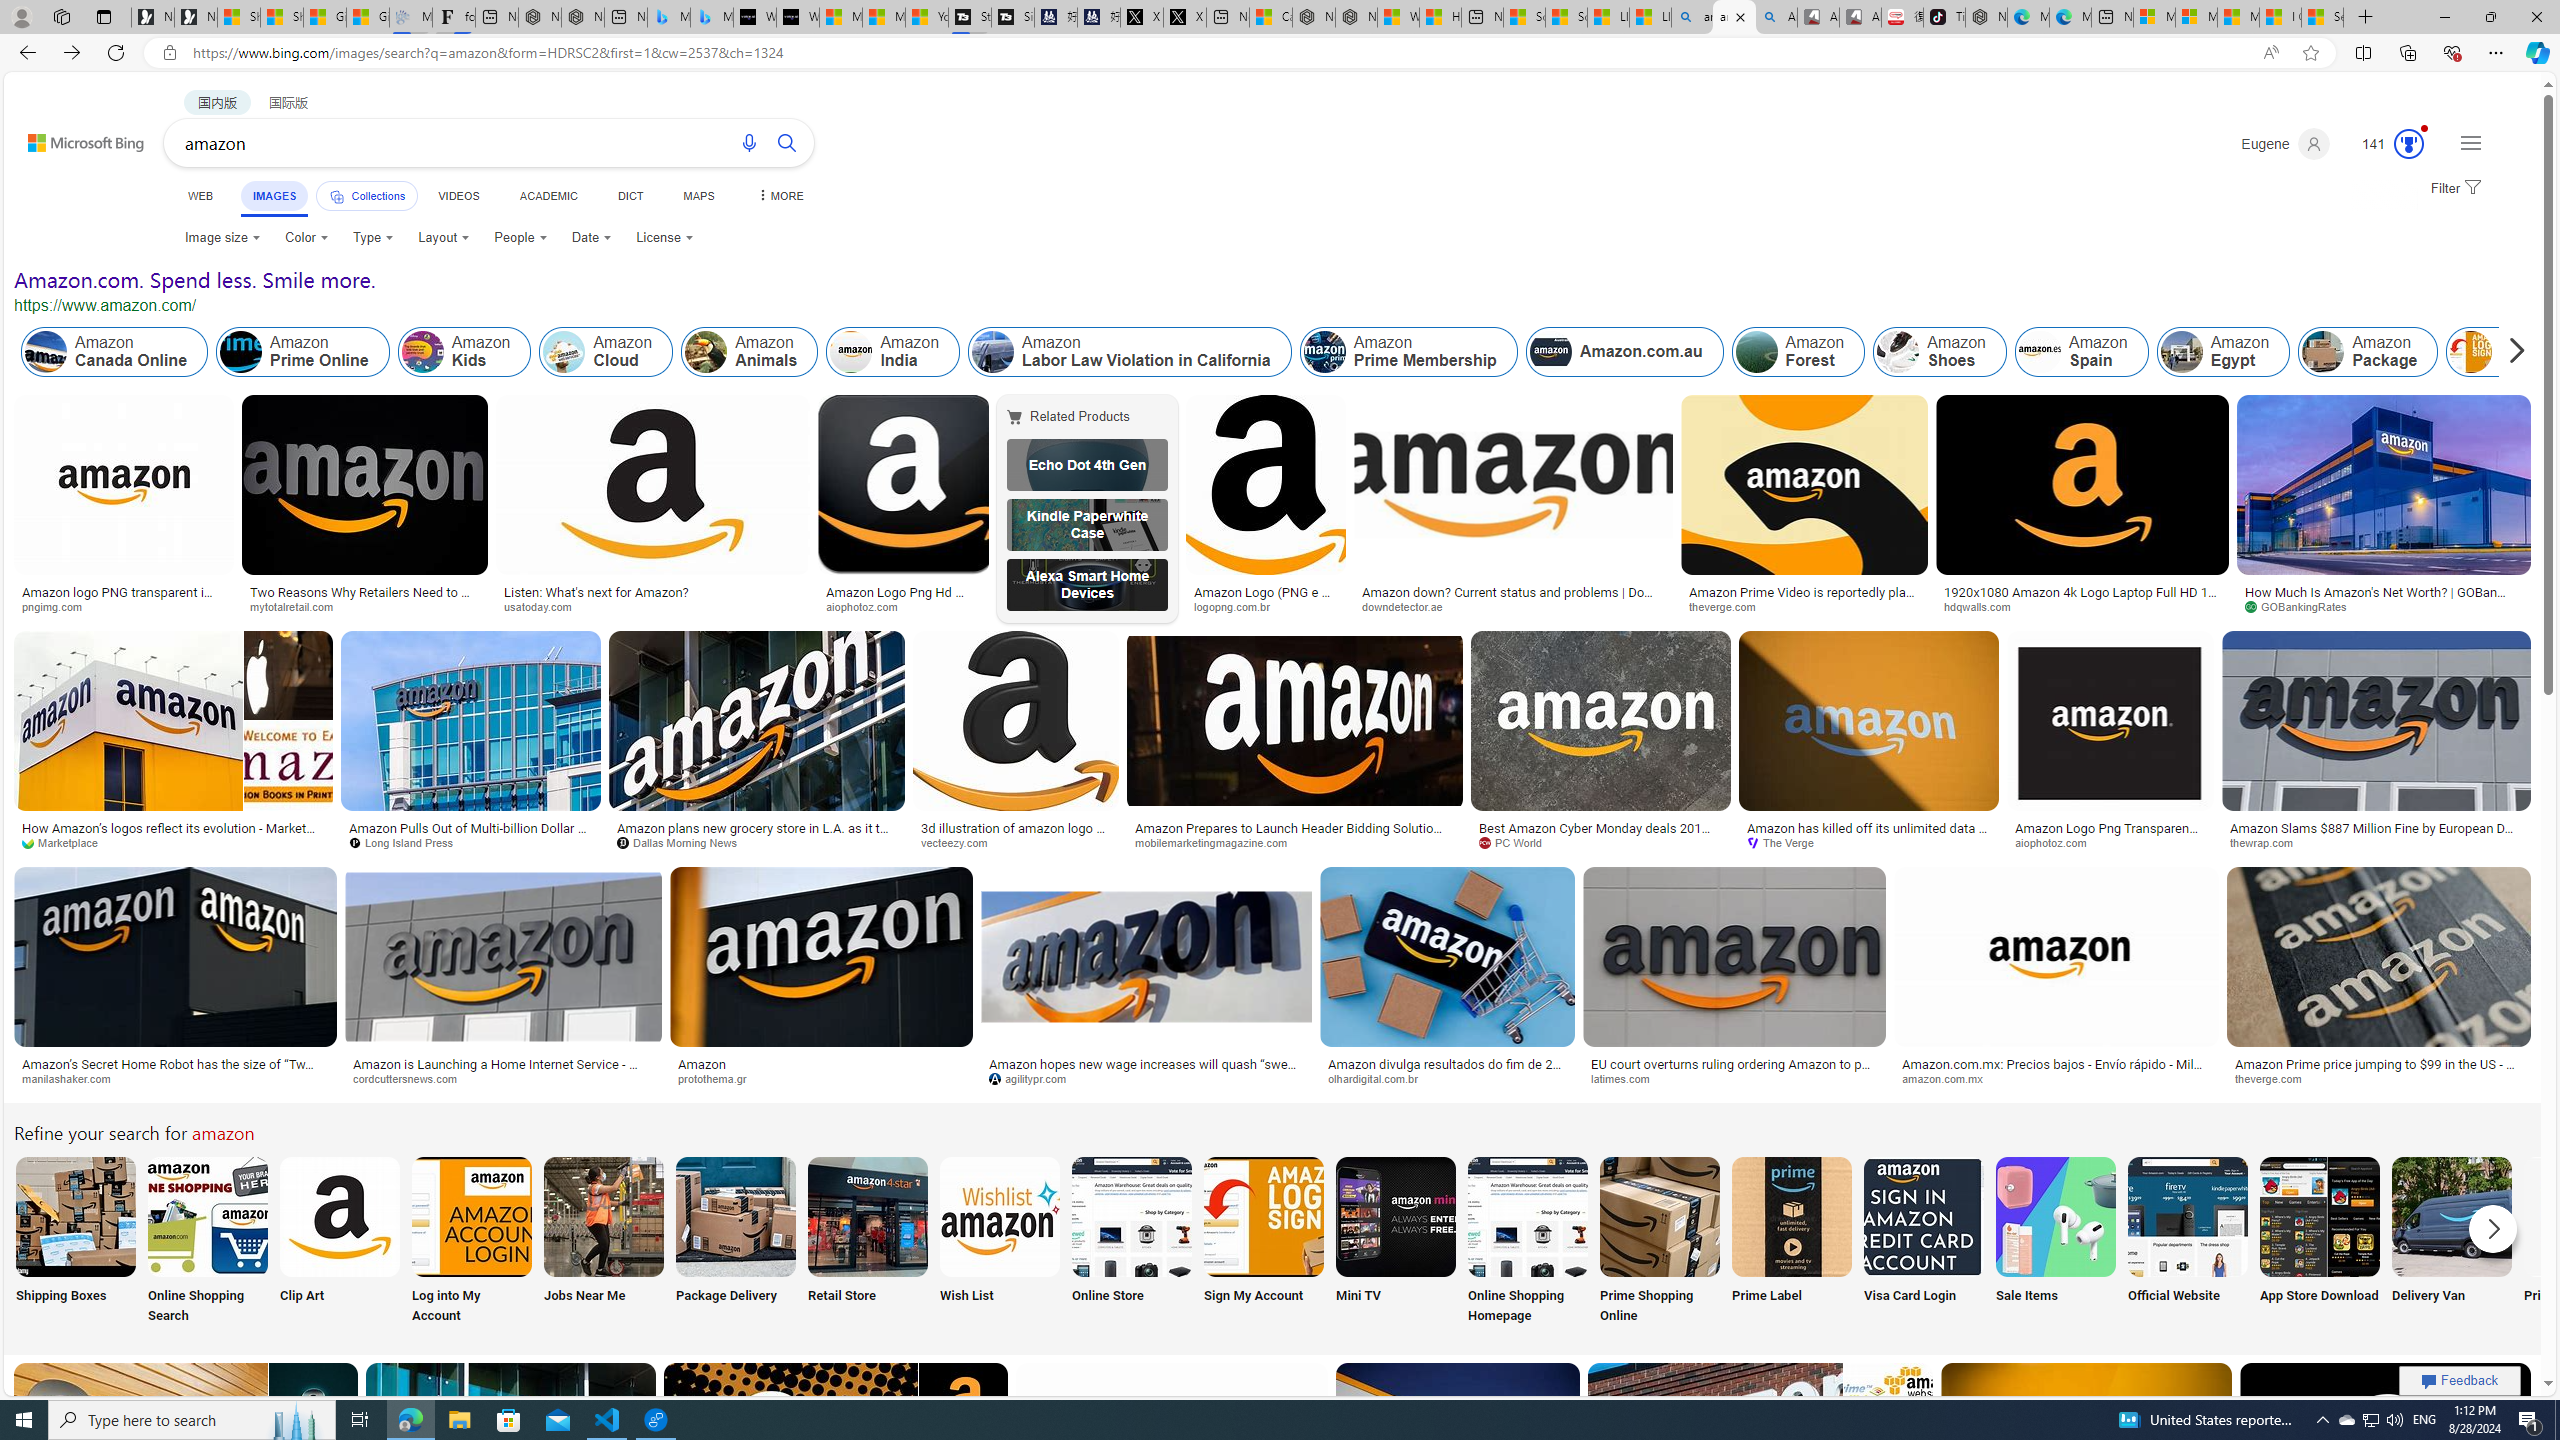 The image size is (2560, 1440). What do you see at coordinates (1396, 1242) in the screenshot?
I see `Mini TV` at bounding box center [1396, 1242].